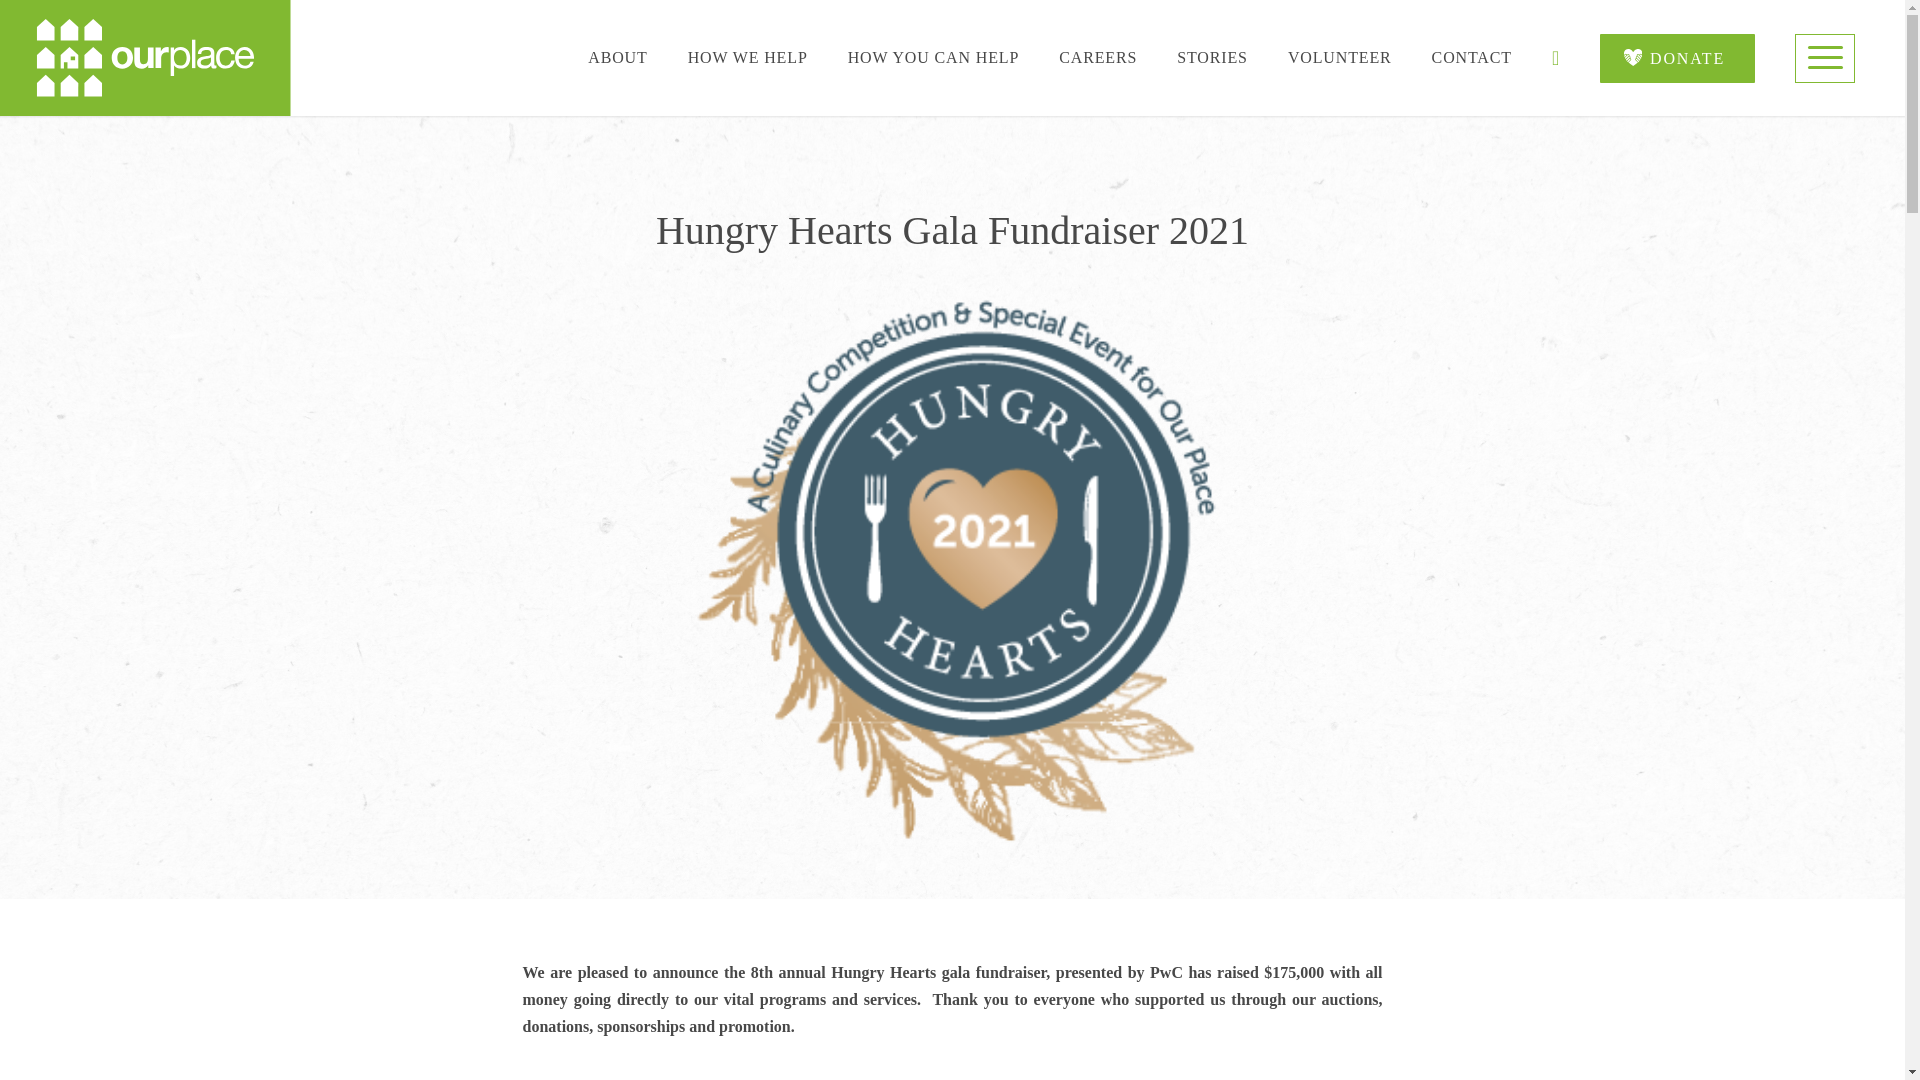  I want to click on CAREERS, so click(1098, 56).